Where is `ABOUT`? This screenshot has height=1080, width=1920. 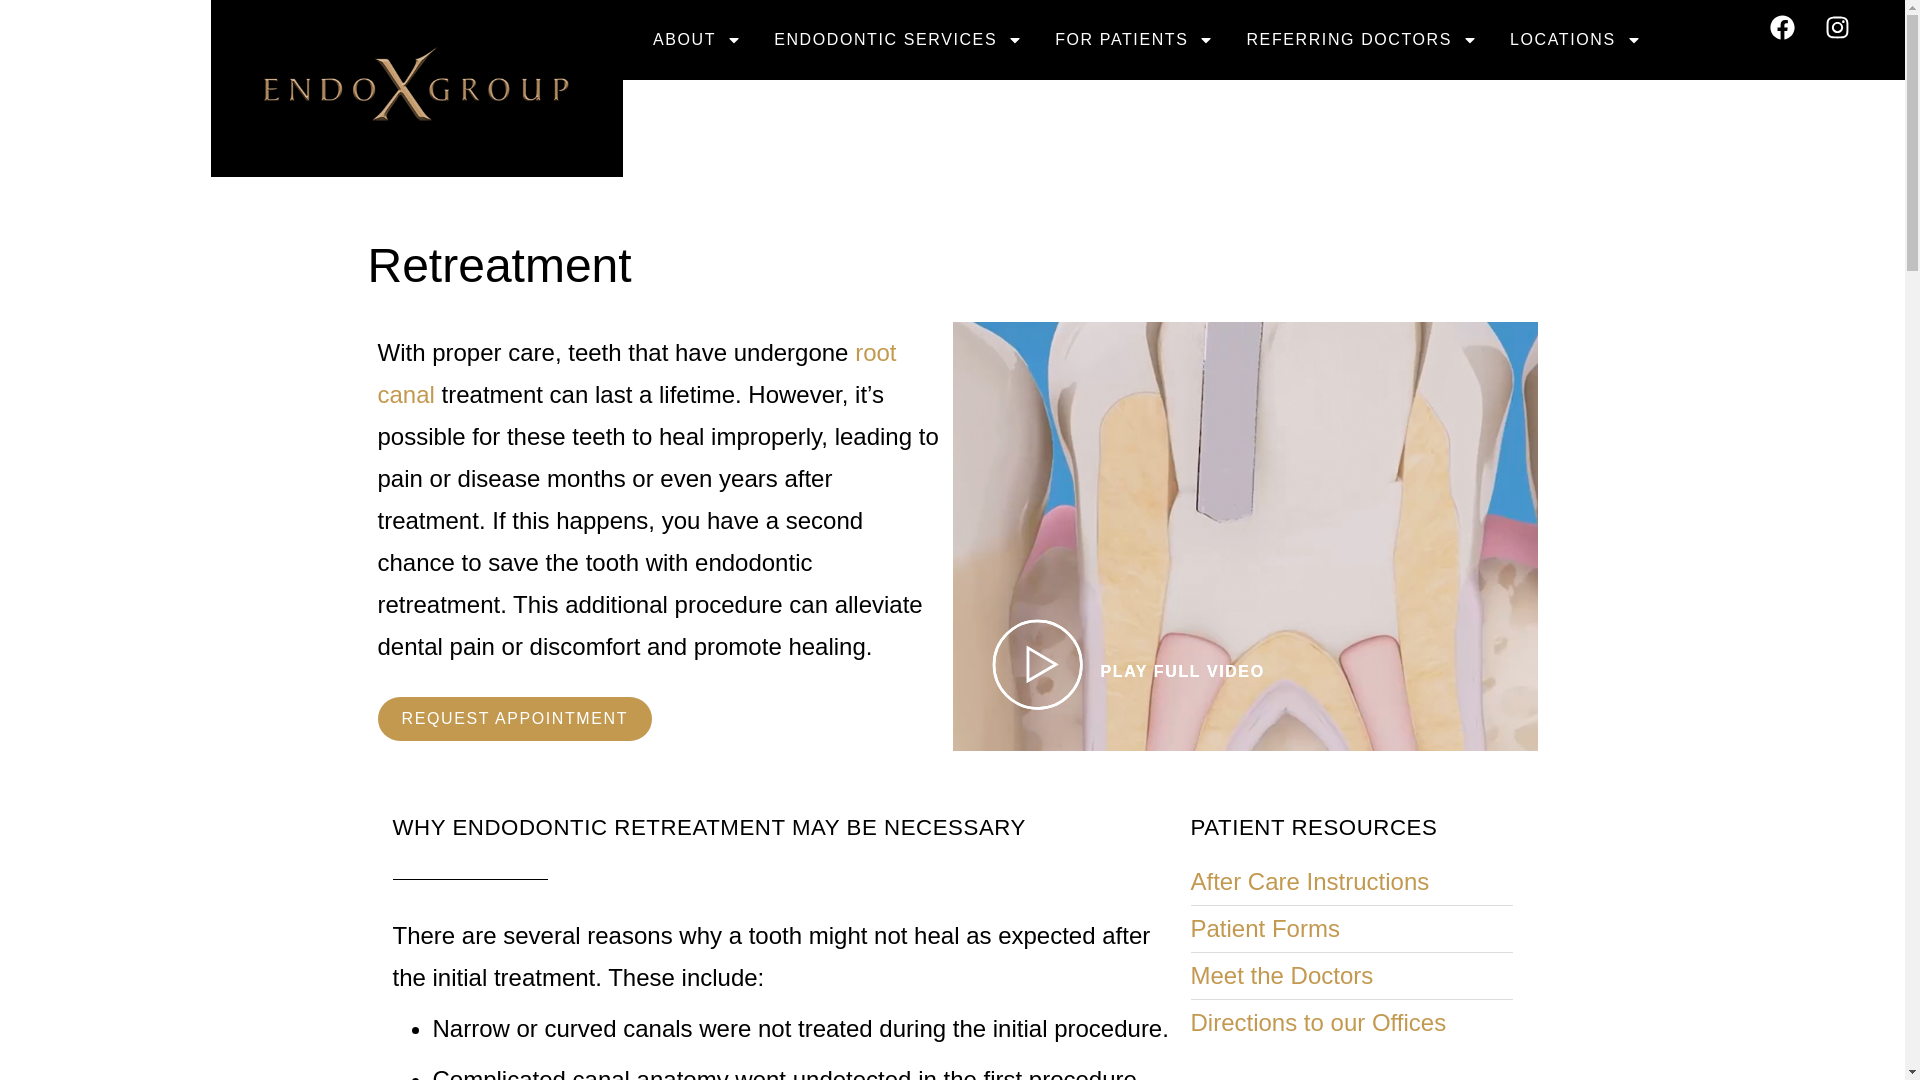 ABOUT is located at coordinates (696, 40).